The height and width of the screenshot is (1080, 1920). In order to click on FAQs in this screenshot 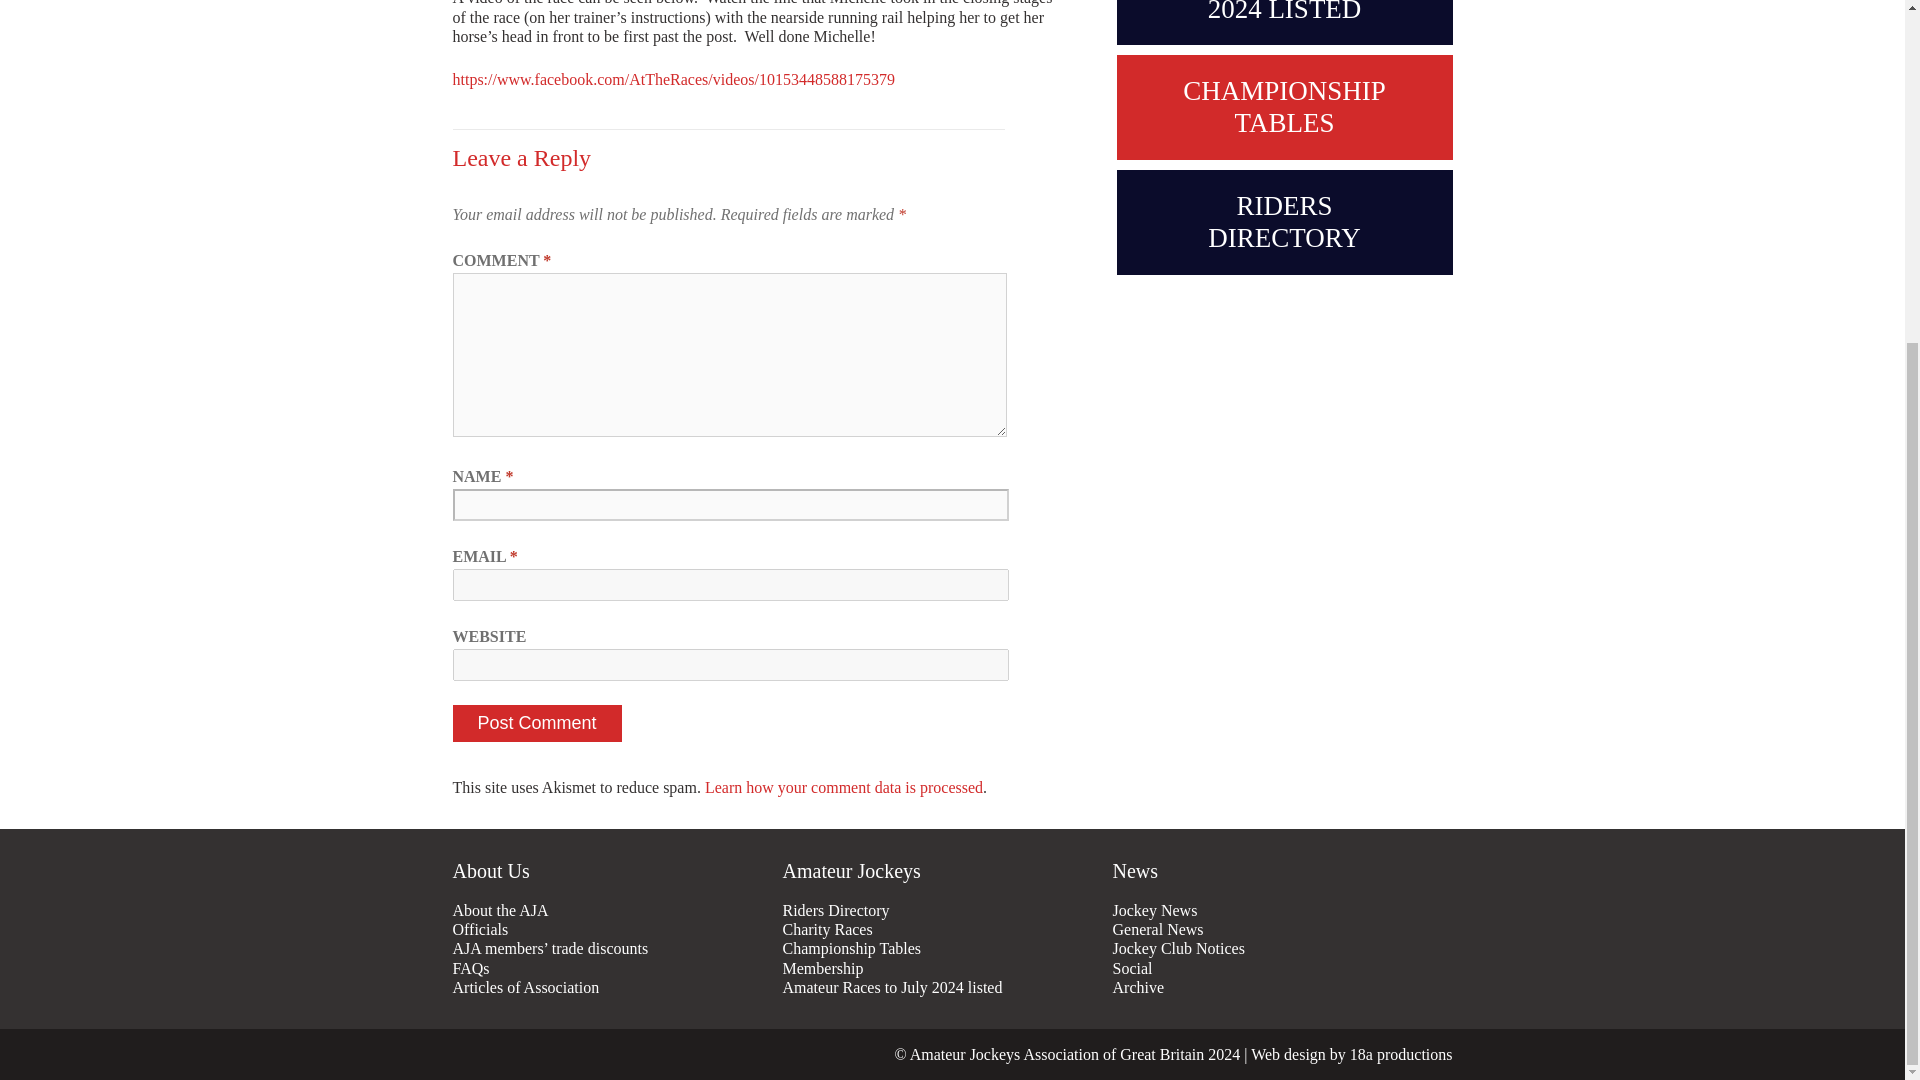, I will do `click(611, 968)`.